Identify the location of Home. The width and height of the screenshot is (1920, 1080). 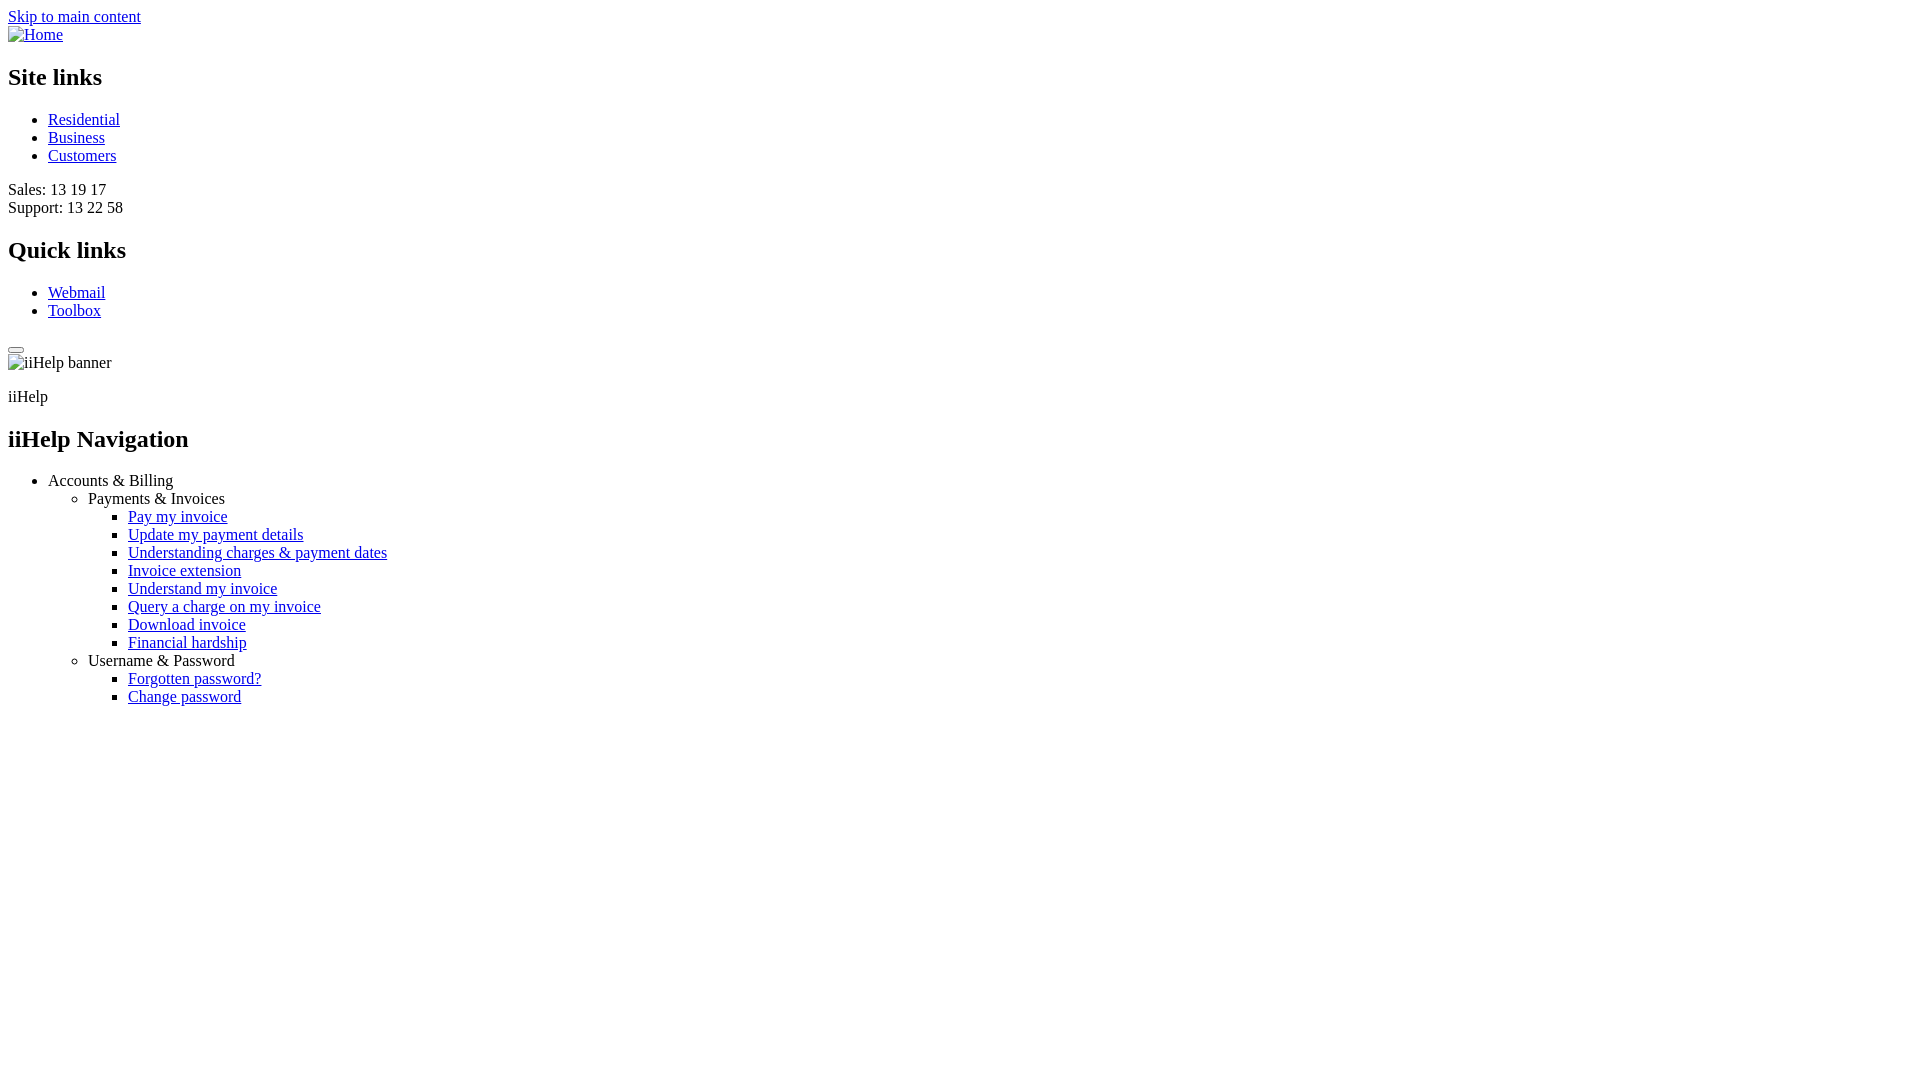
(36, 34).